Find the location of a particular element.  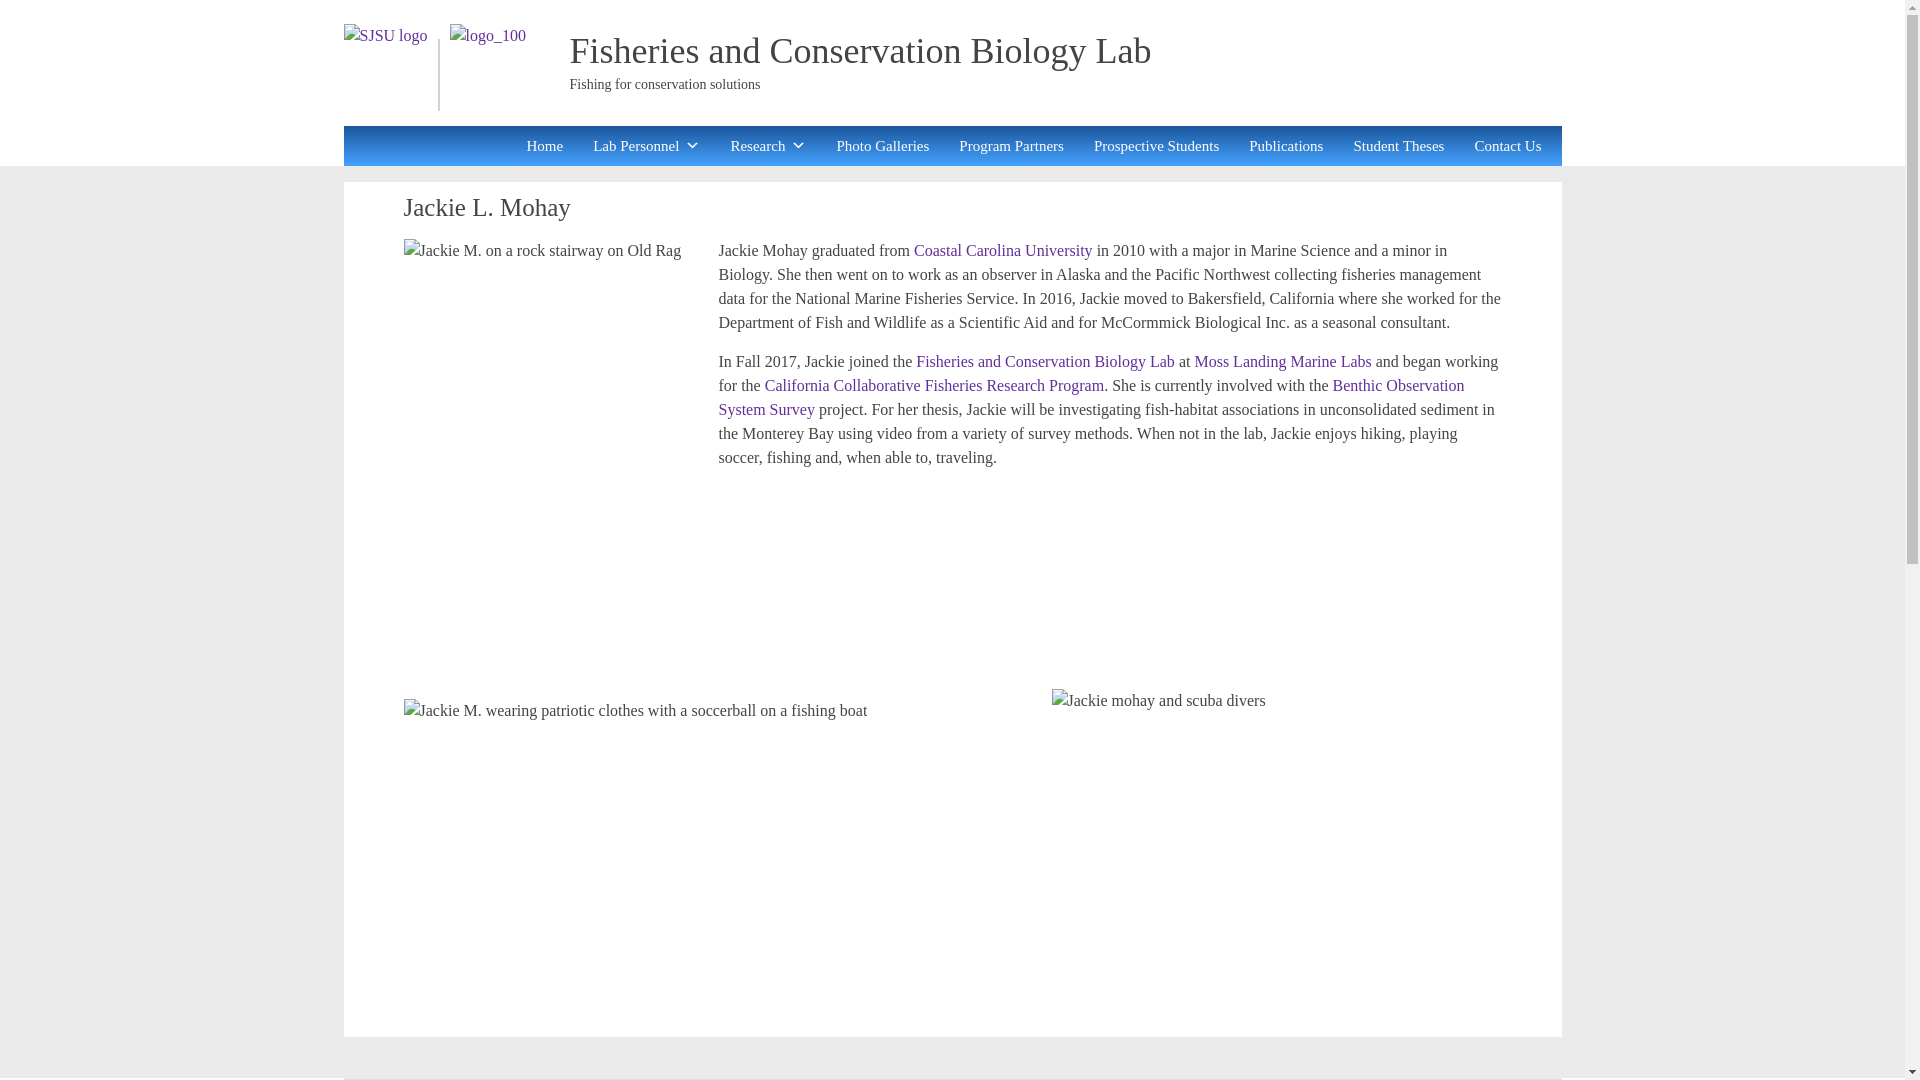

Fisheries and Conservation Biology Lab is located at coordinates (861, 51).